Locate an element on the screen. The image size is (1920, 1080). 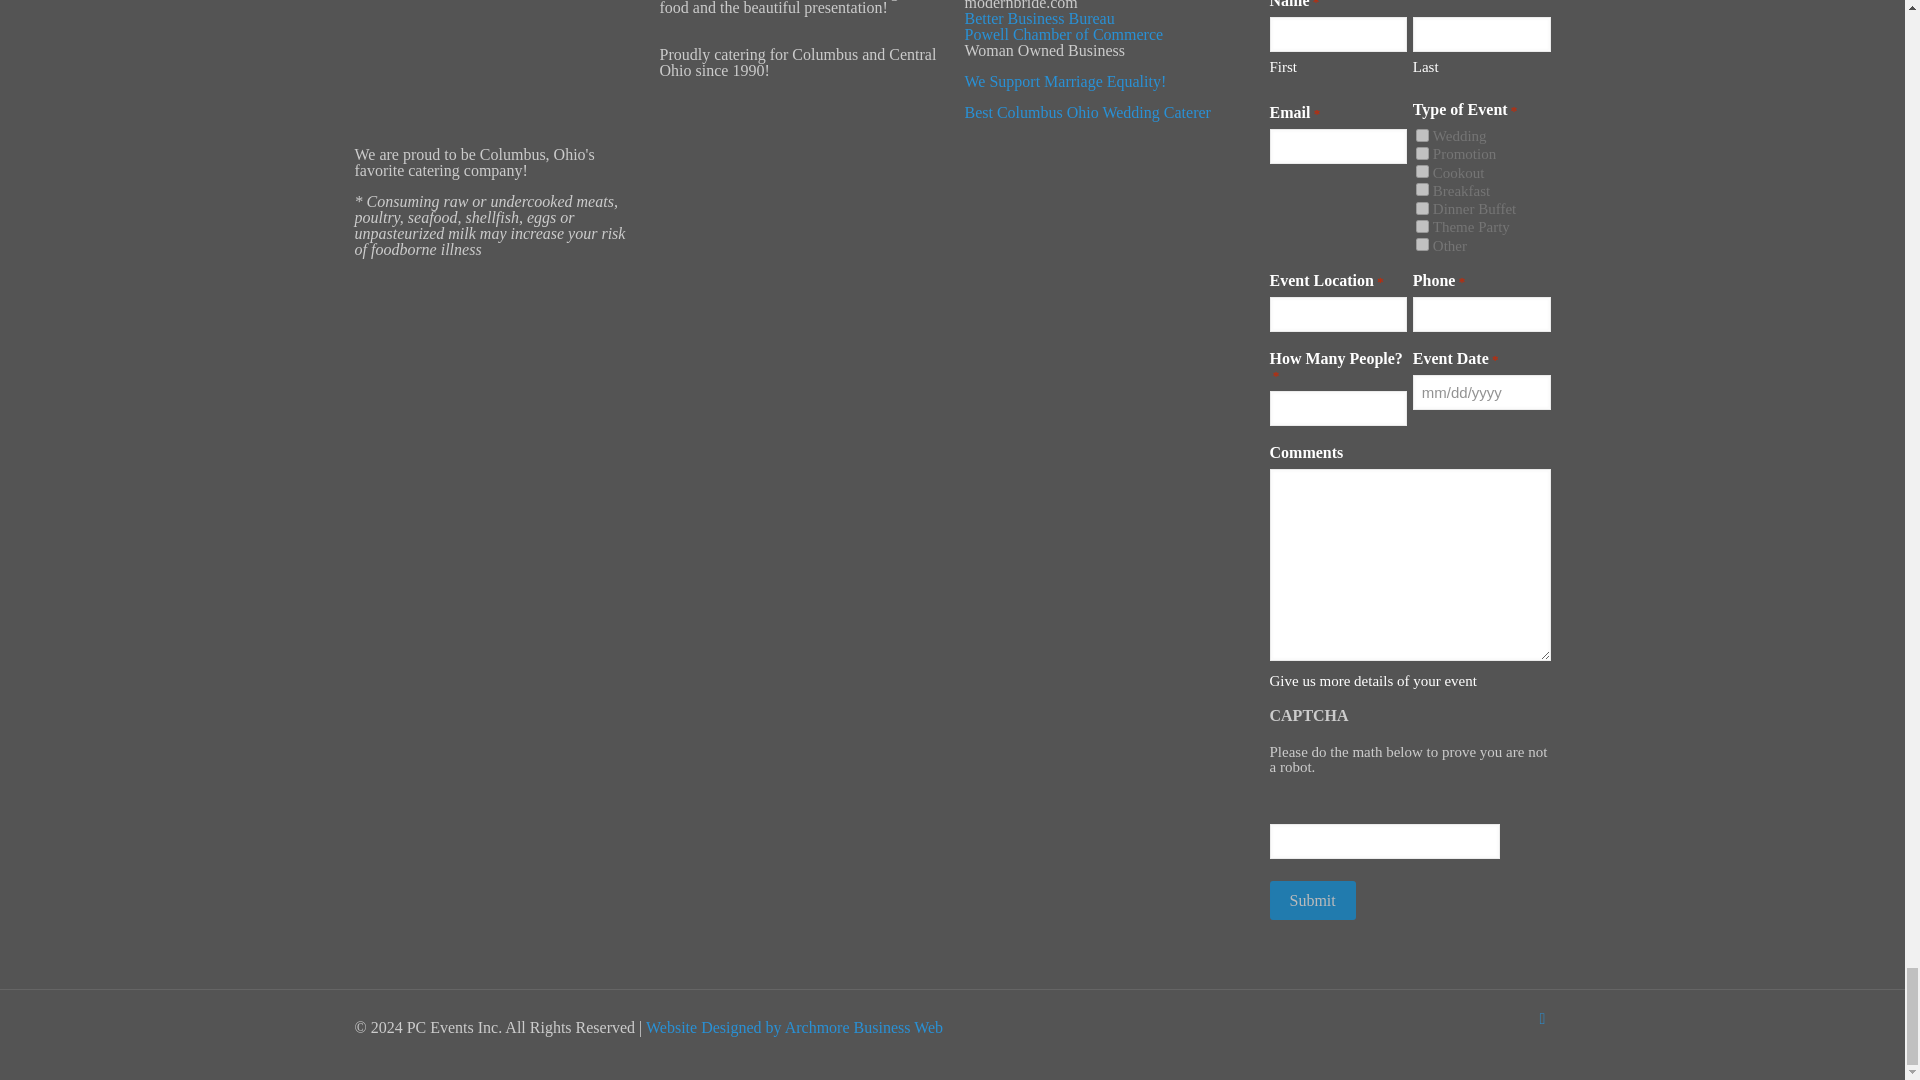
Breakfast is located at coordinates (1422, 188).